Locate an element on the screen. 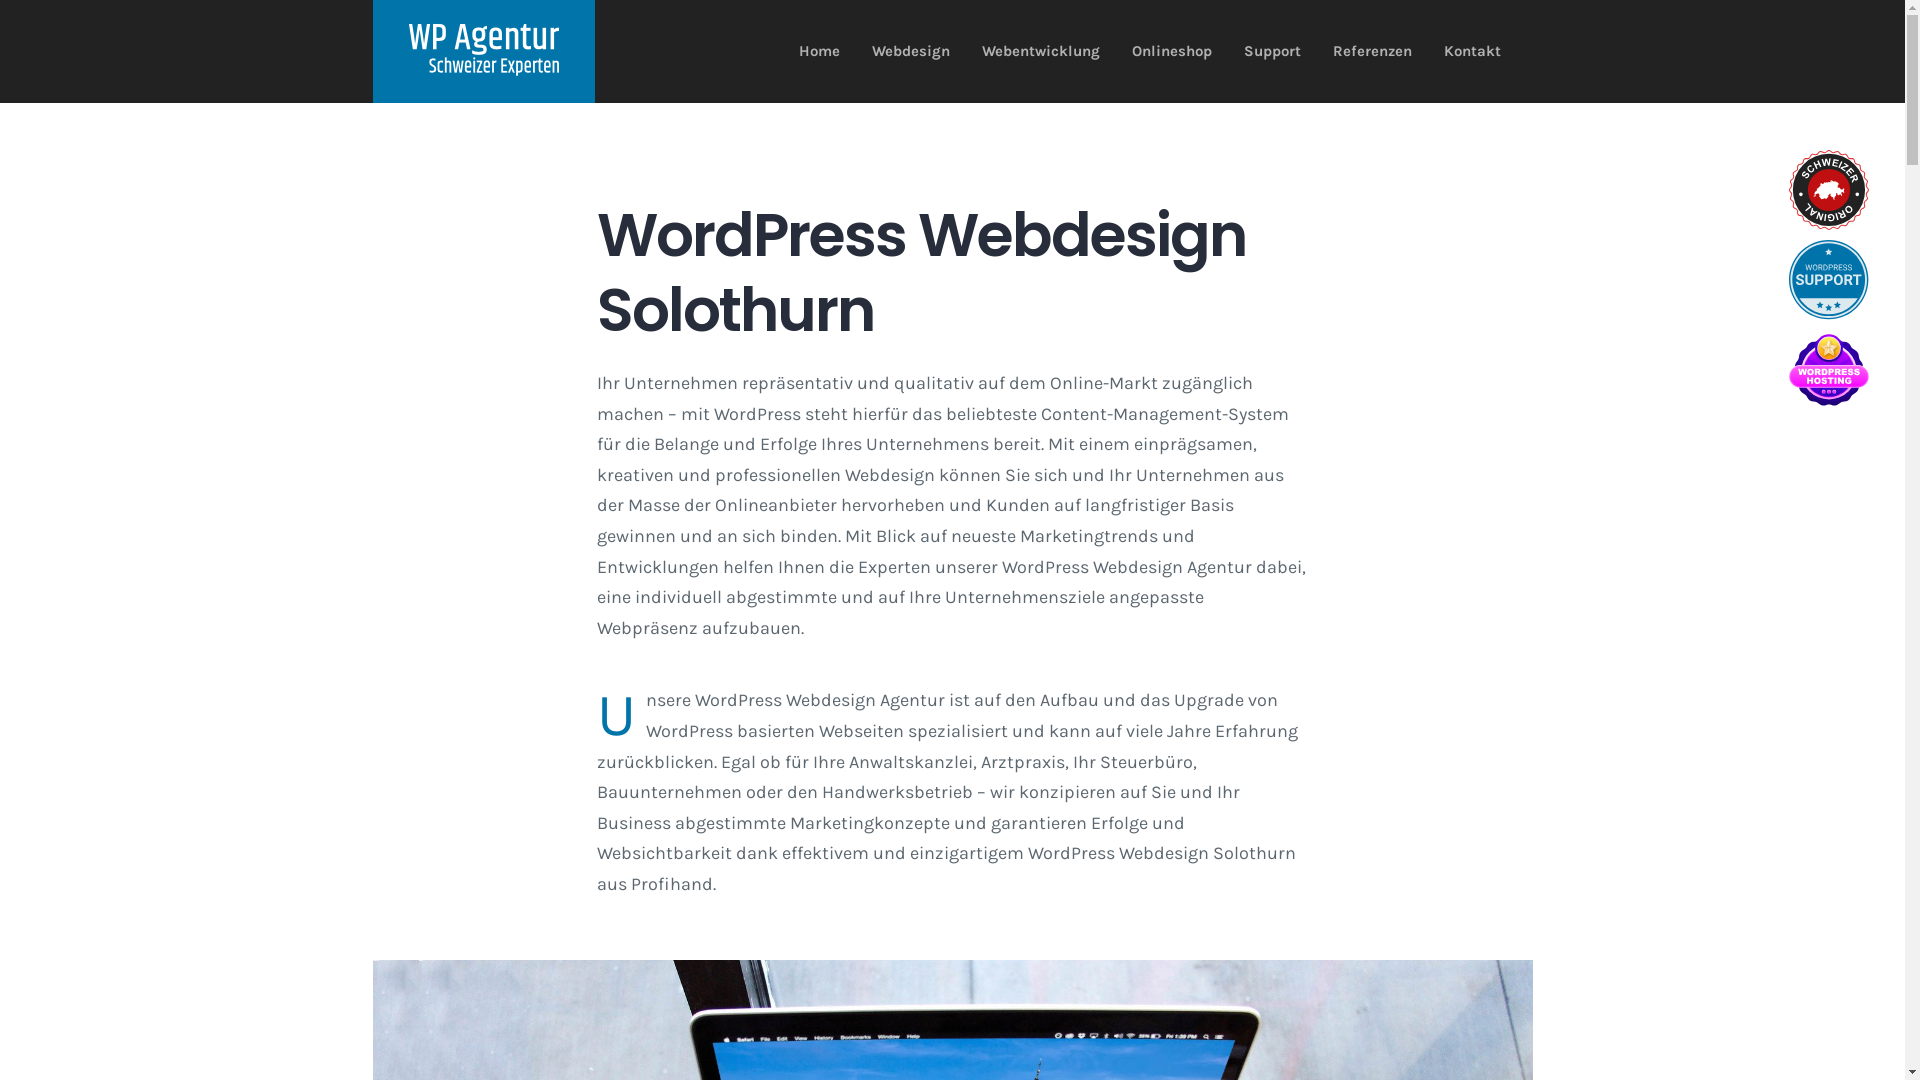  Webentwicklung is located at coordinates (1041, 52).